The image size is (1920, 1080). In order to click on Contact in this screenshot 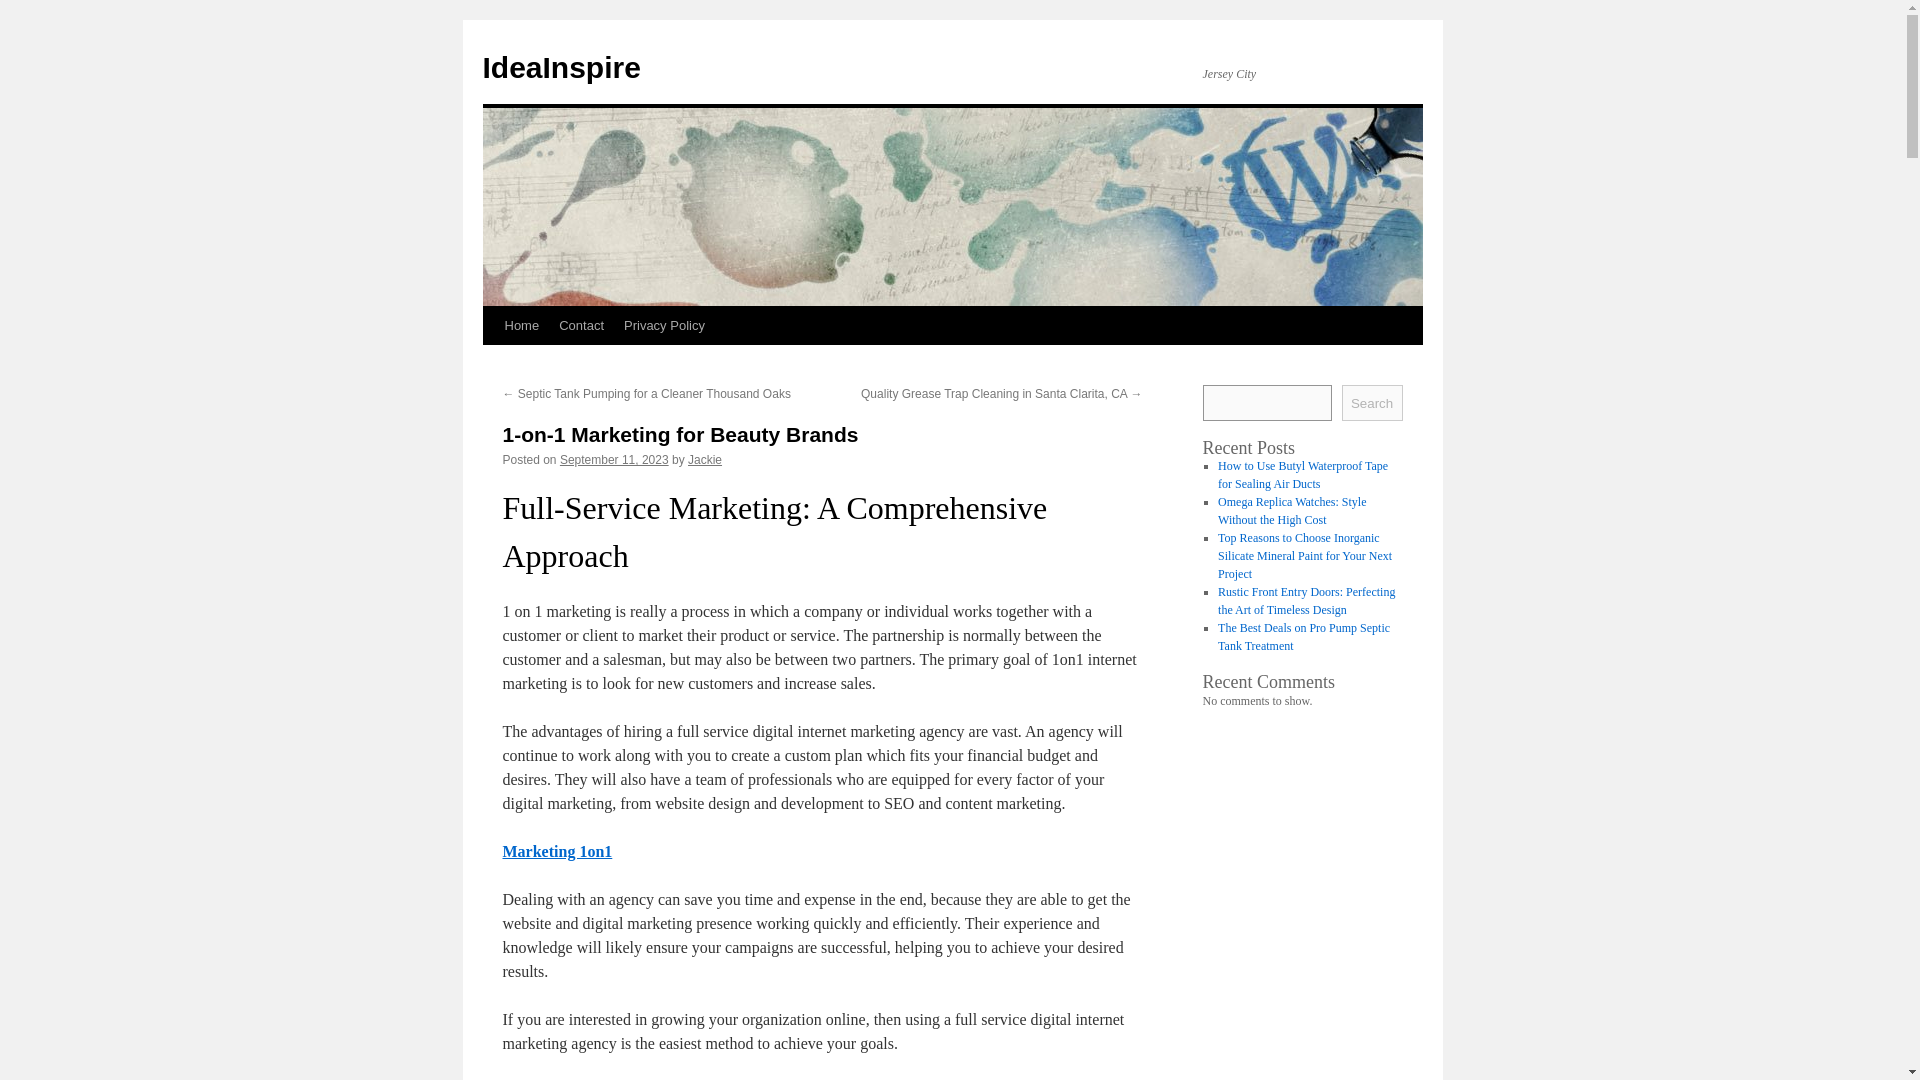, I will do `click(582, 325)`.